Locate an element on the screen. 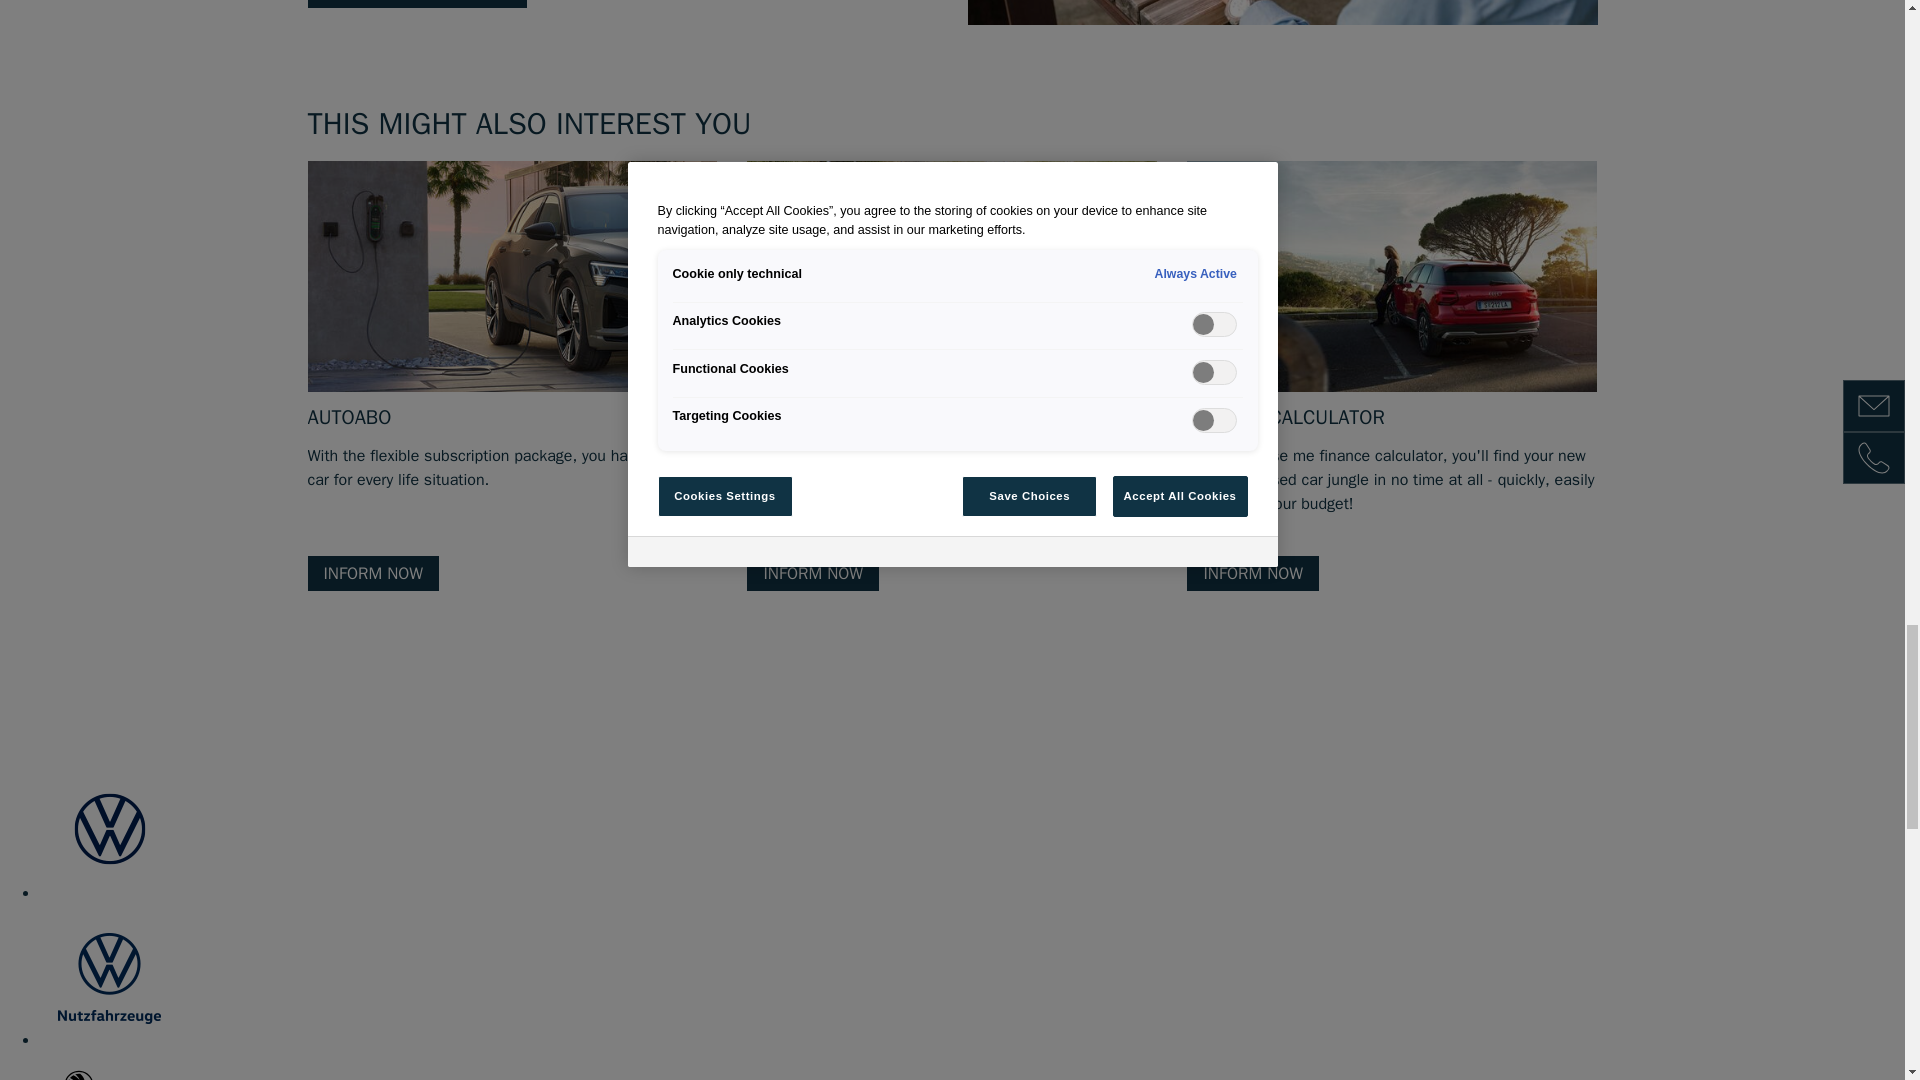  Porsche Bank Leasing und Kredit is located at coordinates (1392, 275).